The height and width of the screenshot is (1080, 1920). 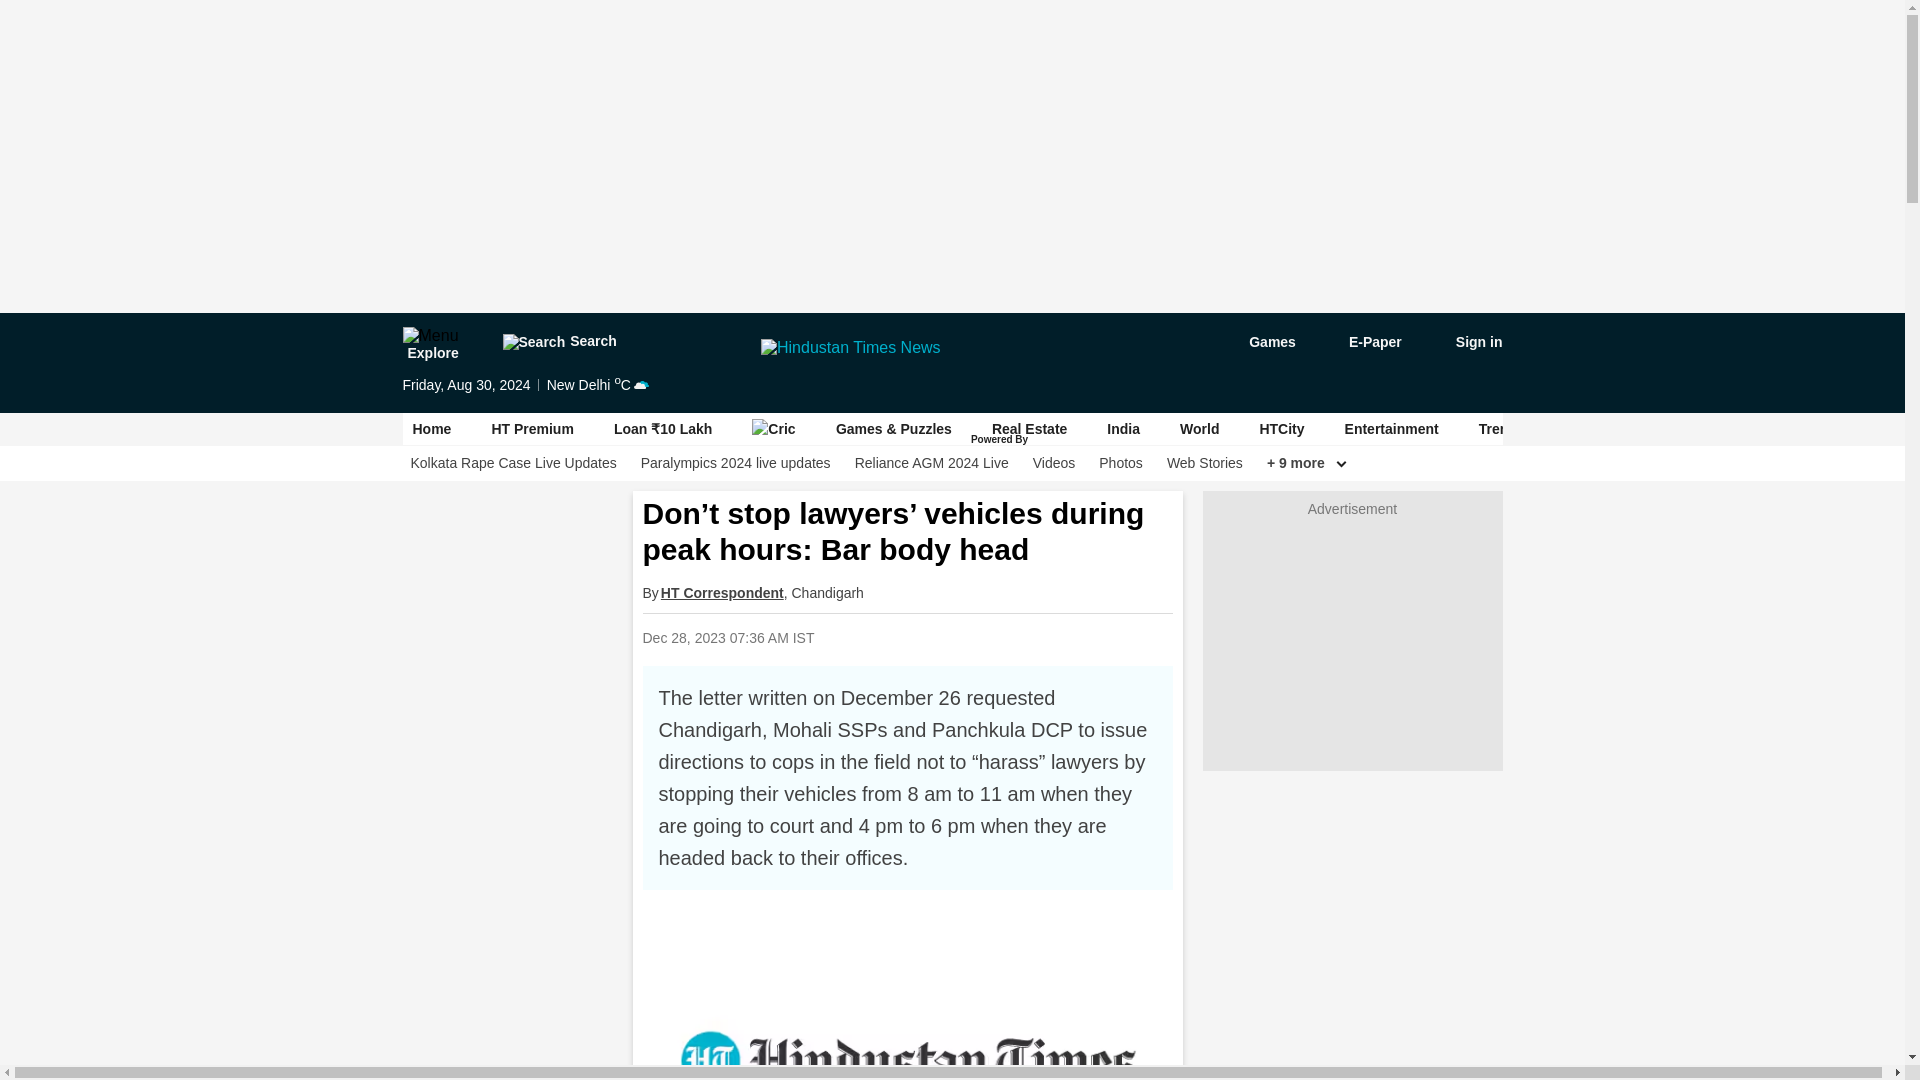 What do you see at coordinates (1610, 429) in the screenshot?
I see `Astrology` at bounding box center [1610, 429].